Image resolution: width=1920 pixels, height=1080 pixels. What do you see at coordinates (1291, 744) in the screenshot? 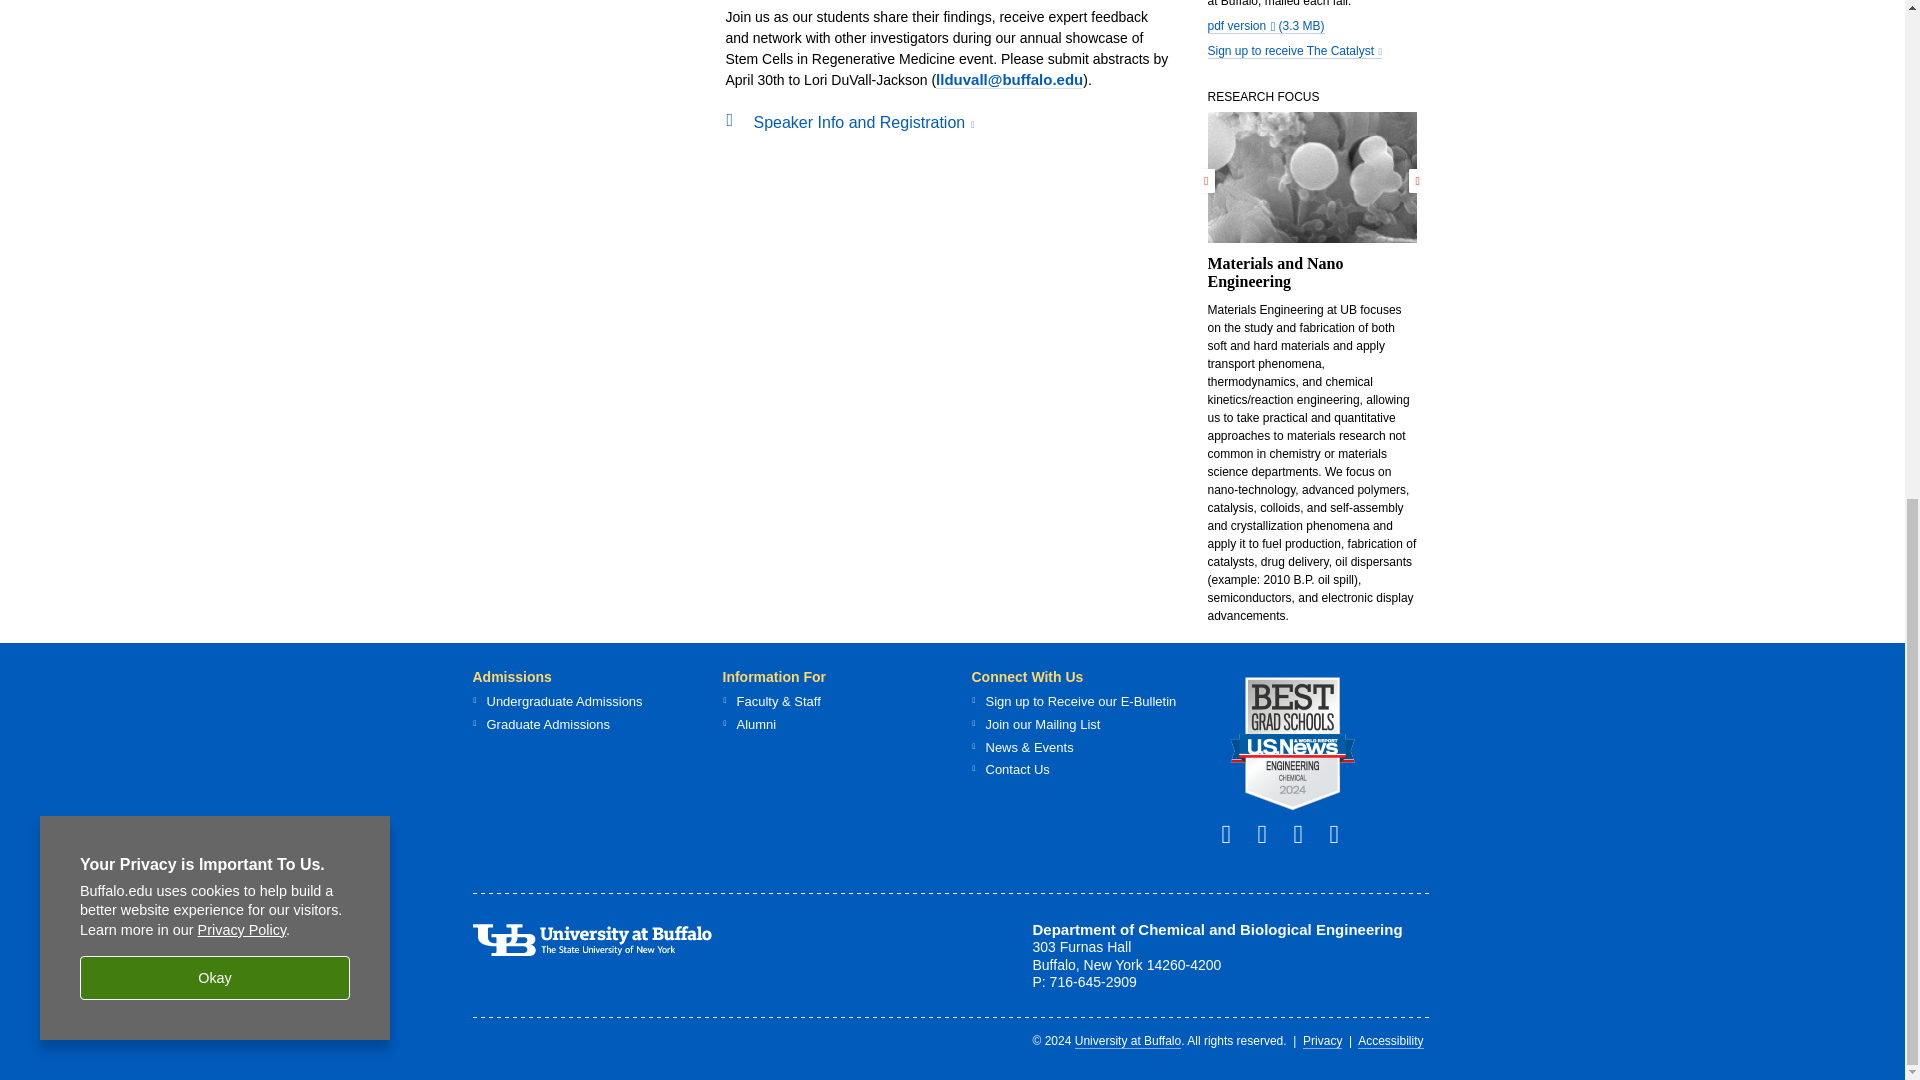
I see `This link opens a page in a new window or tab.` at bounding box center [1291, 744].